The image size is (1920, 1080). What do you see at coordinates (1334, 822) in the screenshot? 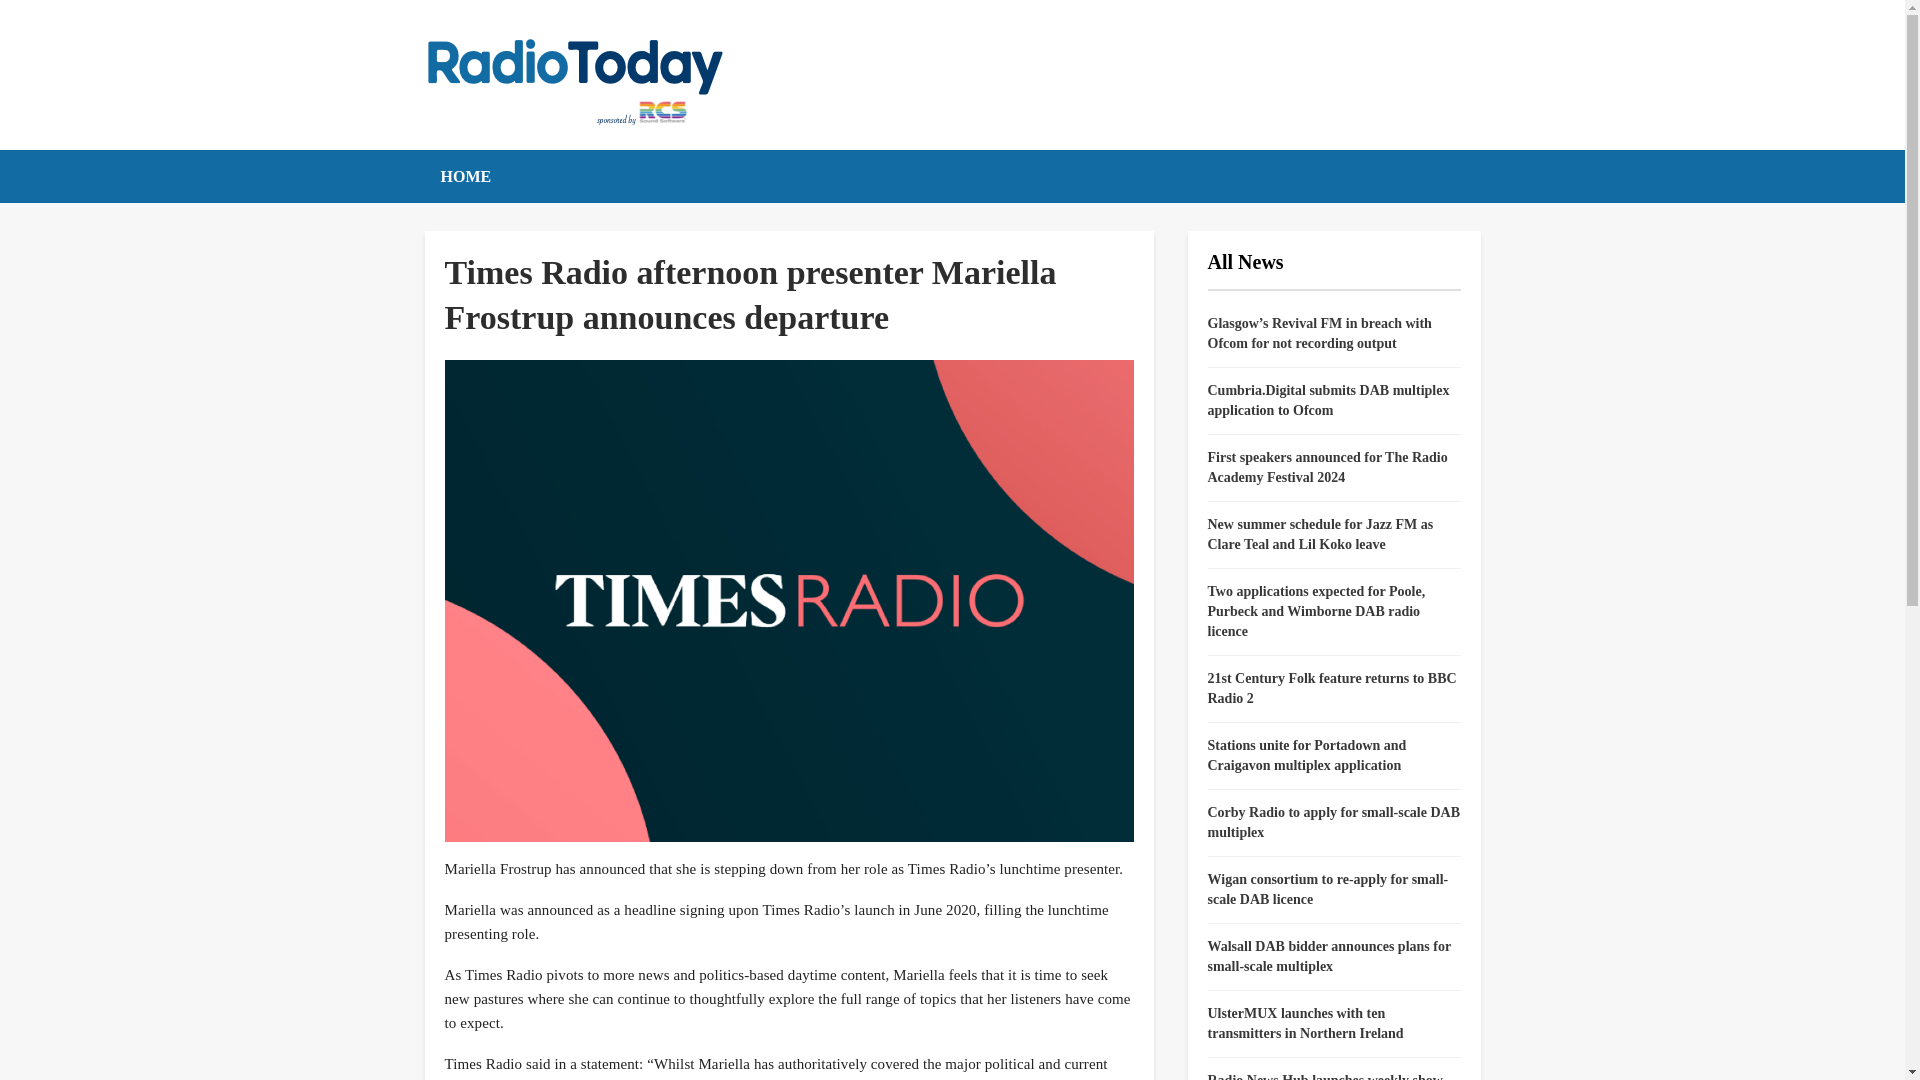
I see `Corby Radio to apply for small-scale DAB multiplex` at bounding box center [1334, 822].